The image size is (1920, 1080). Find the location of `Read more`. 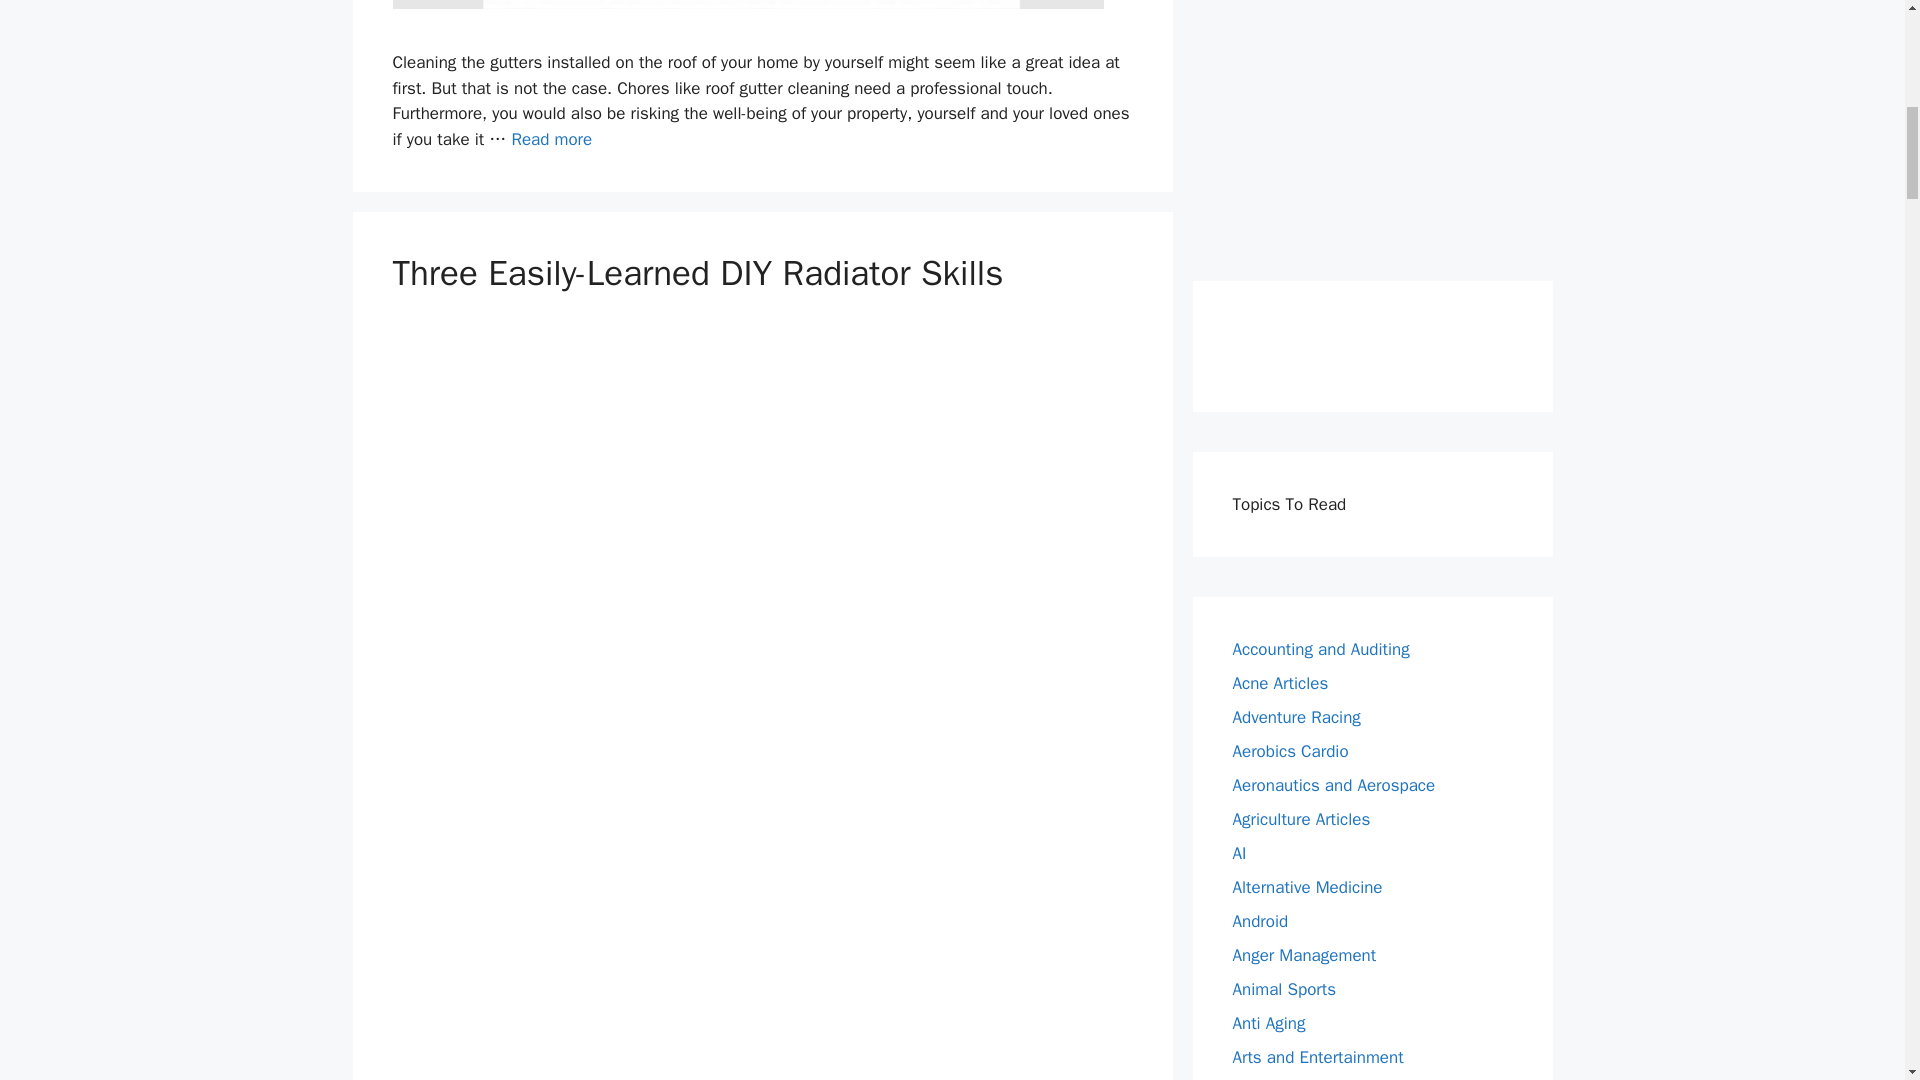

Read more is located at coordinates (550, 139).